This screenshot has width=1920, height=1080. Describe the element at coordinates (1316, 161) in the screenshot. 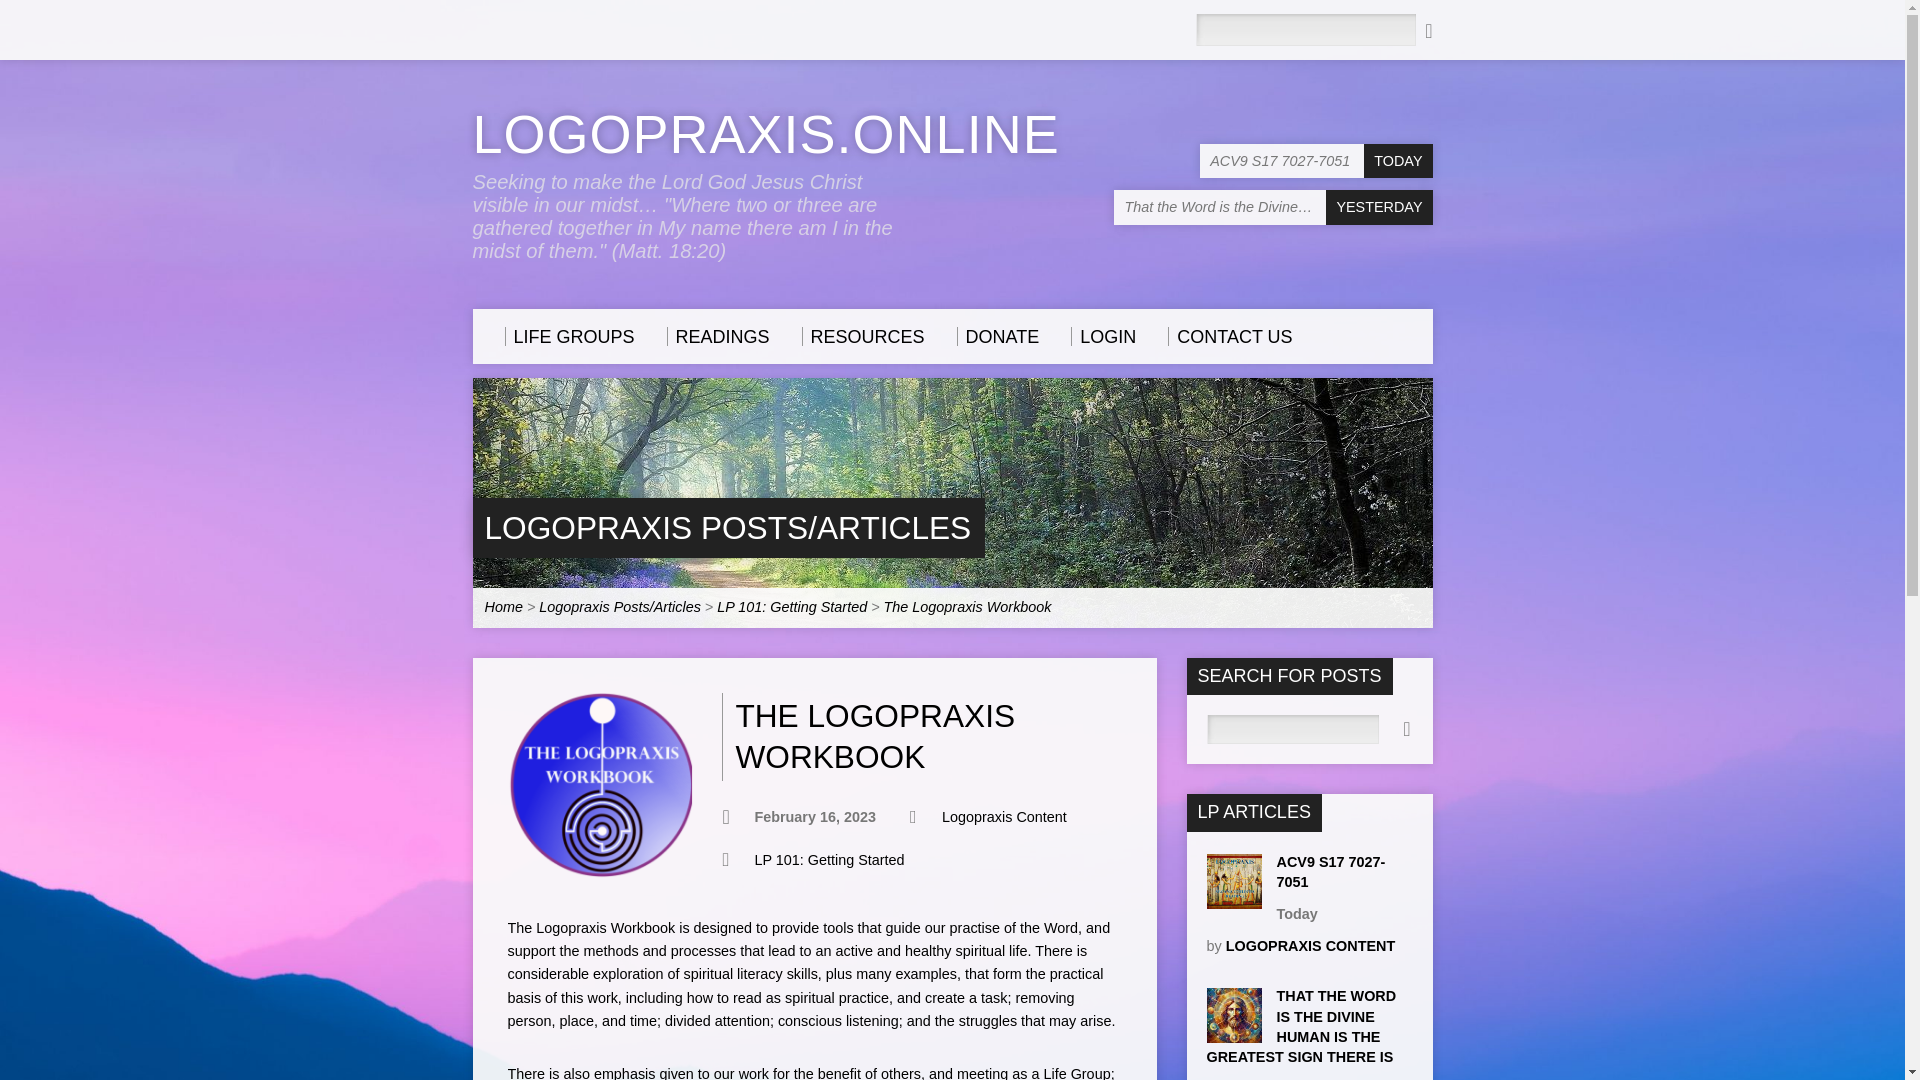

I see `ACV9 S17 7027-7051 TODAY` at that location.